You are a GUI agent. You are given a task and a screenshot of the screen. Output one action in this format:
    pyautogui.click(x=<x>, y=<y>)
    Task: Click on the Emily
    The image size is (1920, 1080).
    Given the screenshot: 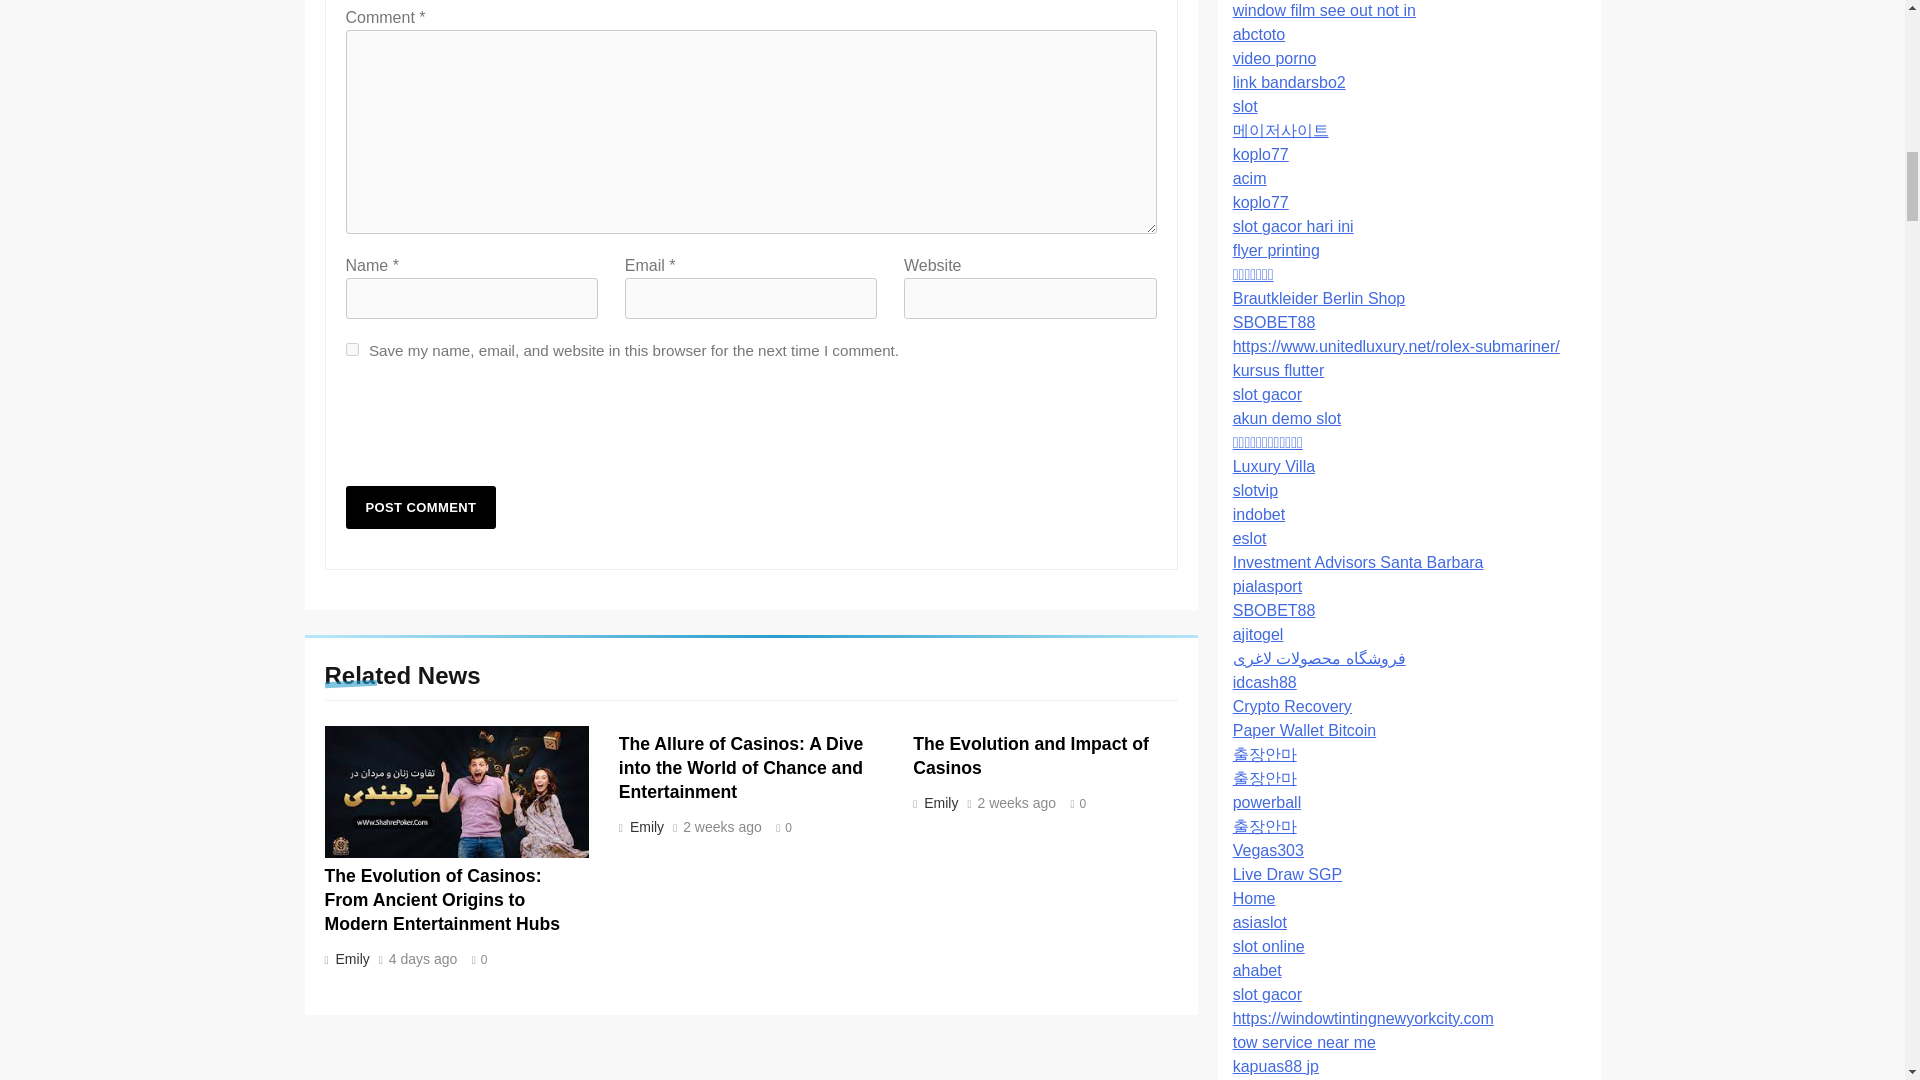 What is the action you would take?
    pyautogui.click(x=350, y=958)
    